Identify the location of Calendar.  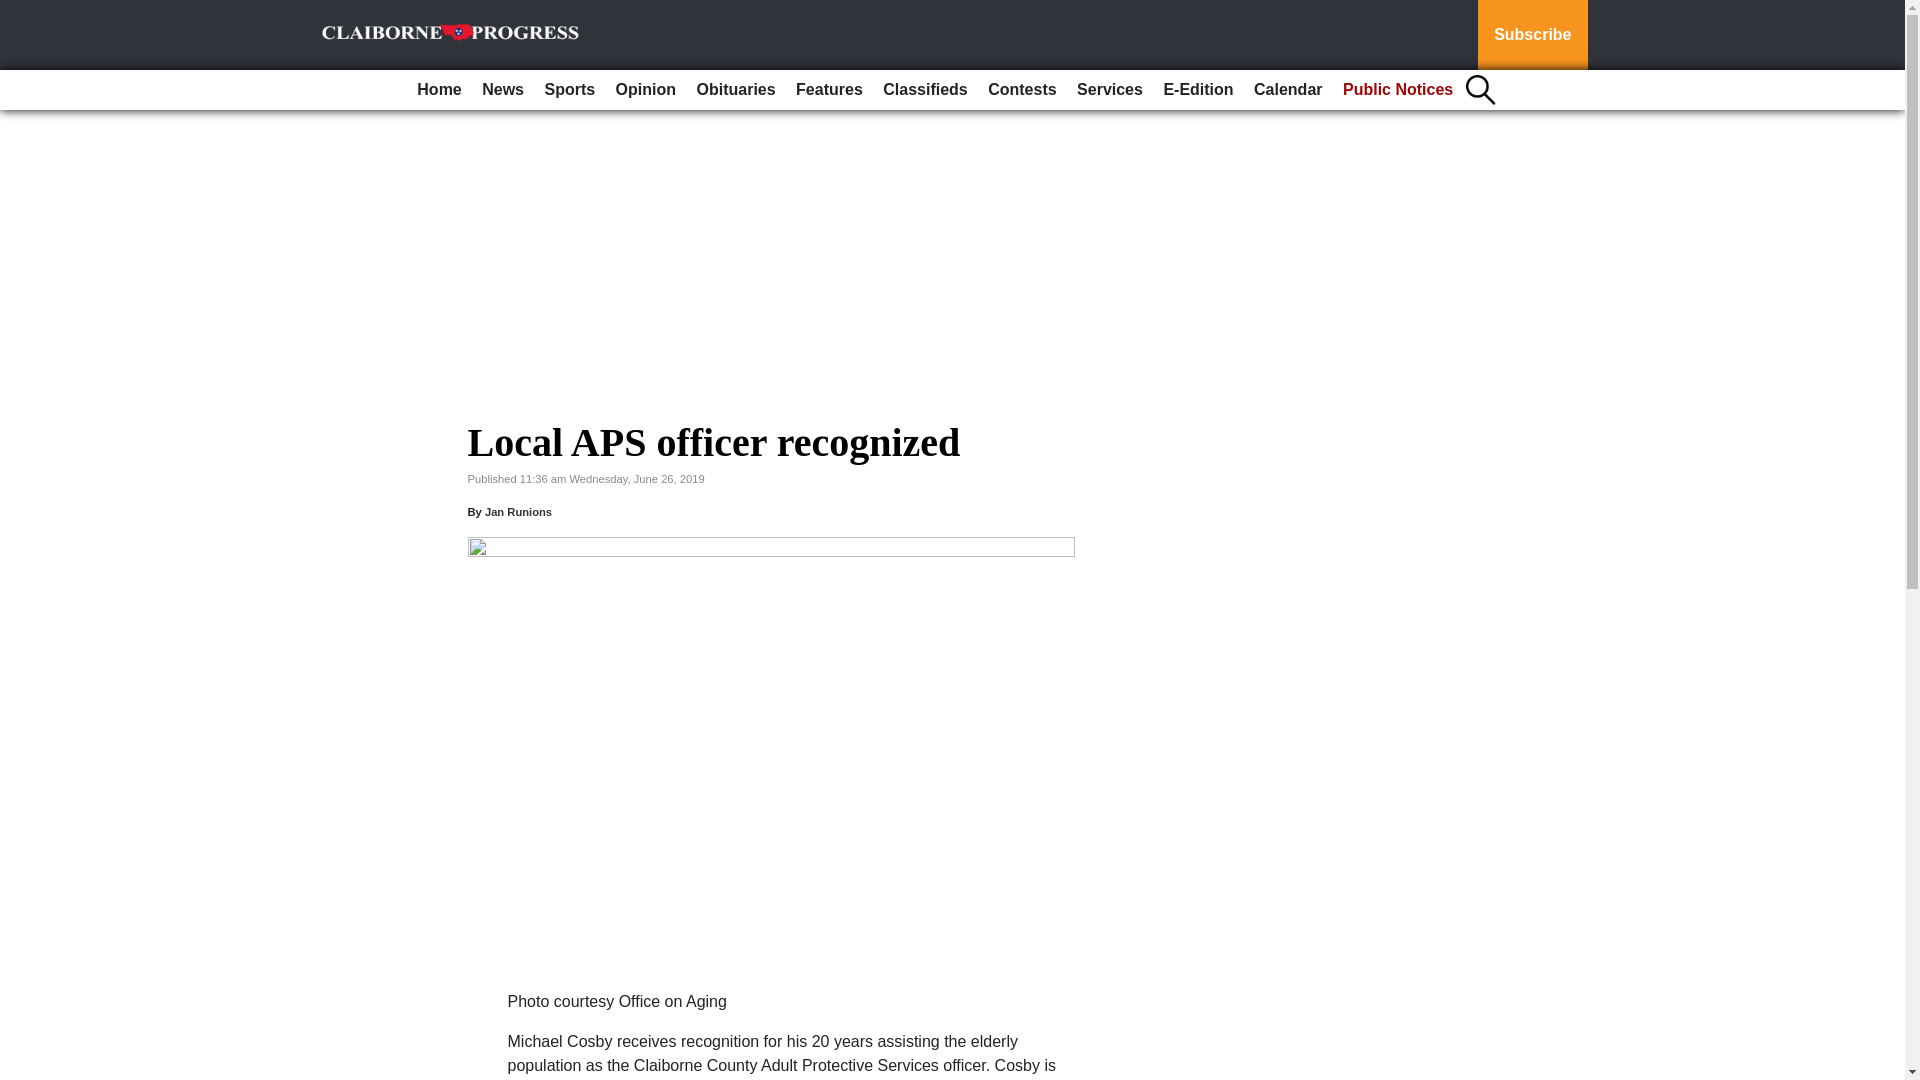
(1288, 90).